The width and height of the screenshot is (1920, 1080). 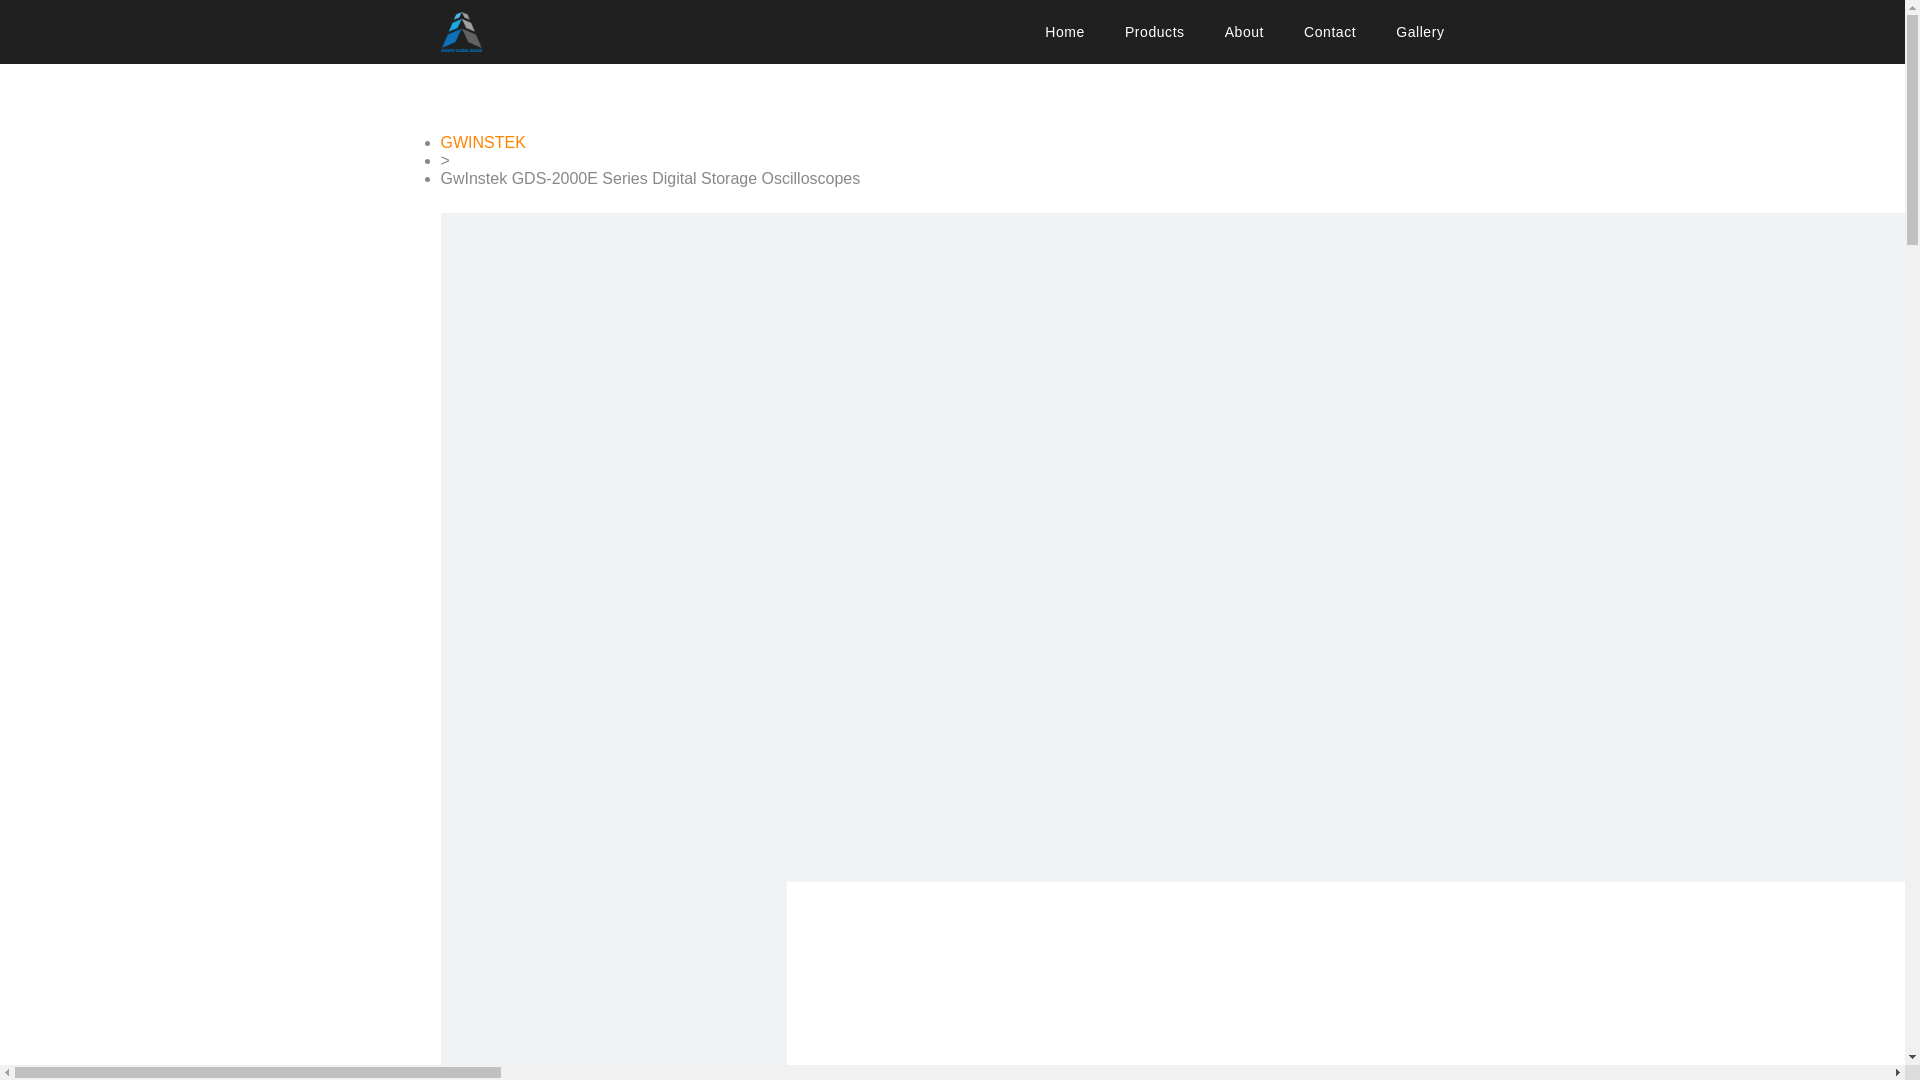 What do you see at coordinates (482, 142) in the screenshot?
I see `GWINSTEK` at bounding box center [482, 142].